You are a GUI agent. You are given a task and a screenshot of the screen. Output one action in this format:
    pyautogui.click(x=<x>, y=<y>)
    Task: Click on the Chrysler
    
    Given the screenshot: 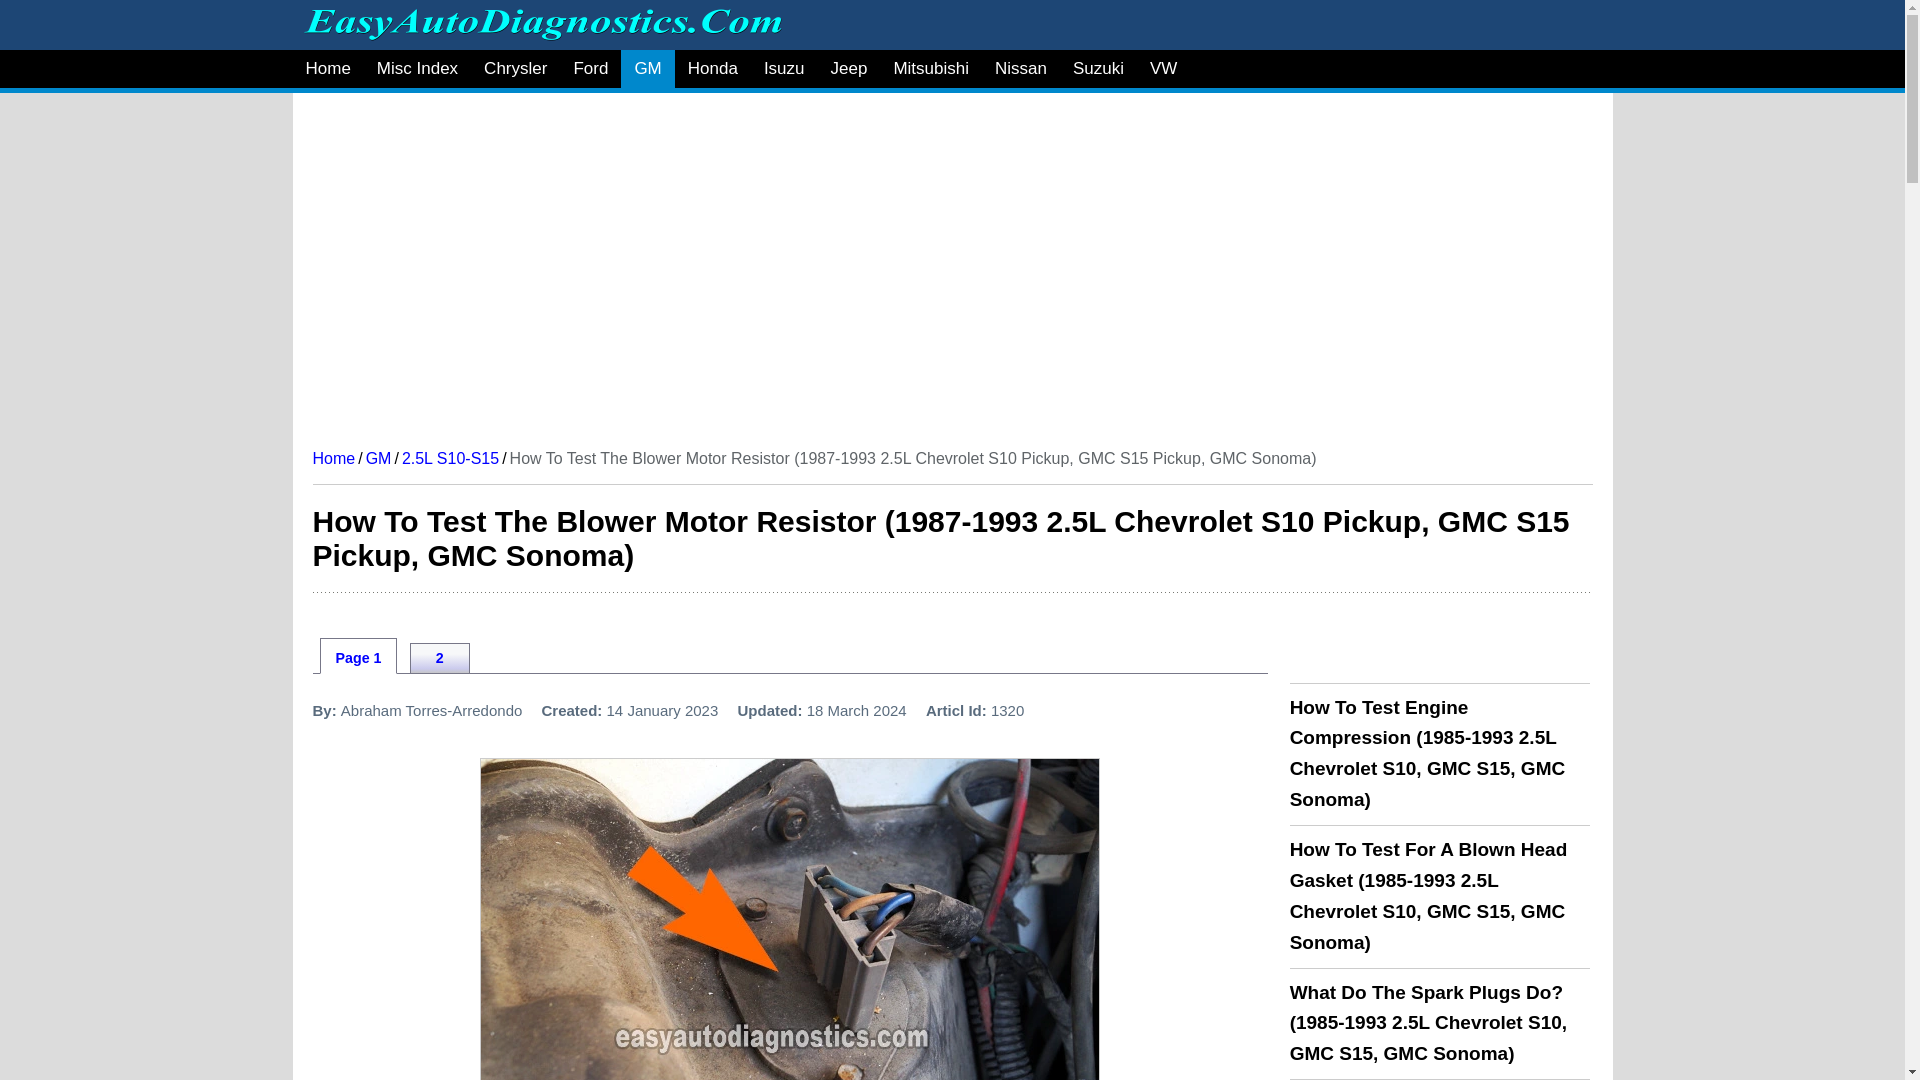 What is the action you would take?
    pyautogui.click(x=515, y=68)
    